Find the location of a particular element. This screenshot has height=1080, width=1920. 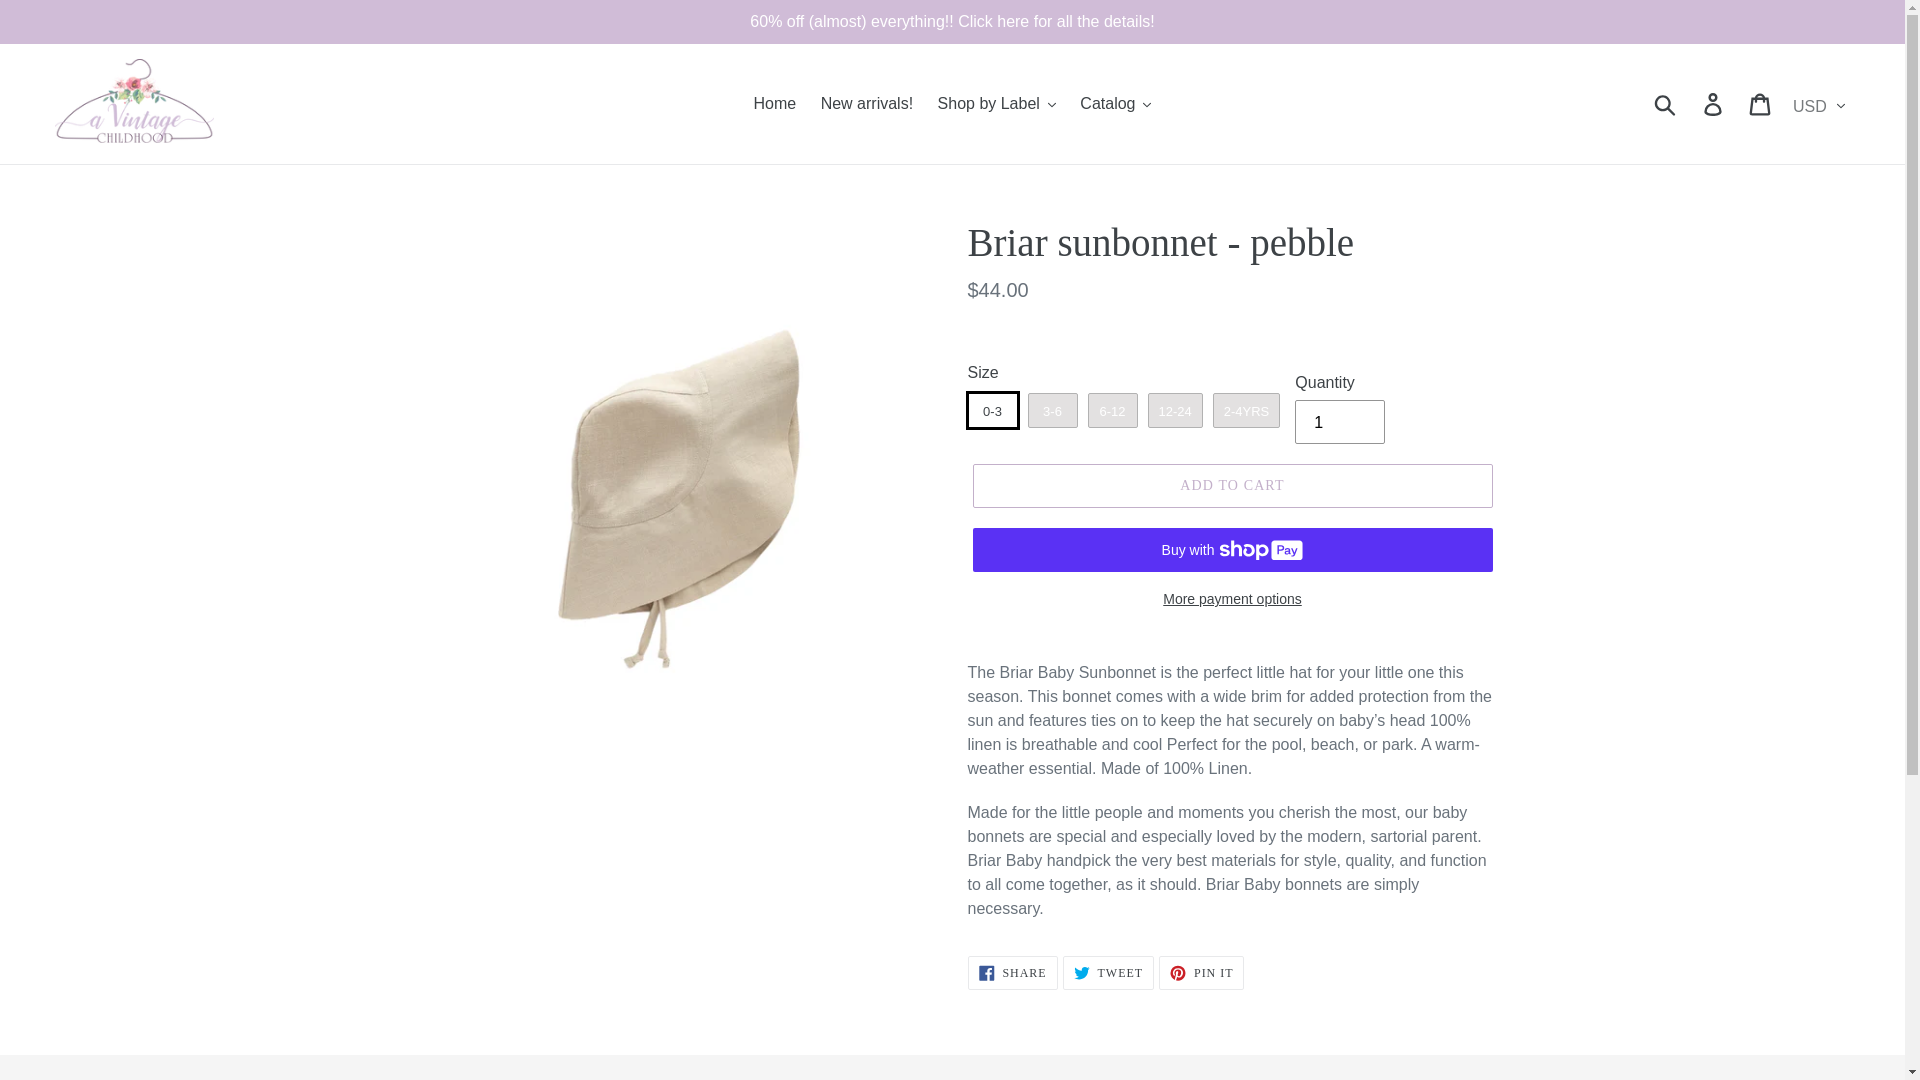

1 is located at coordinates (1339, 421).